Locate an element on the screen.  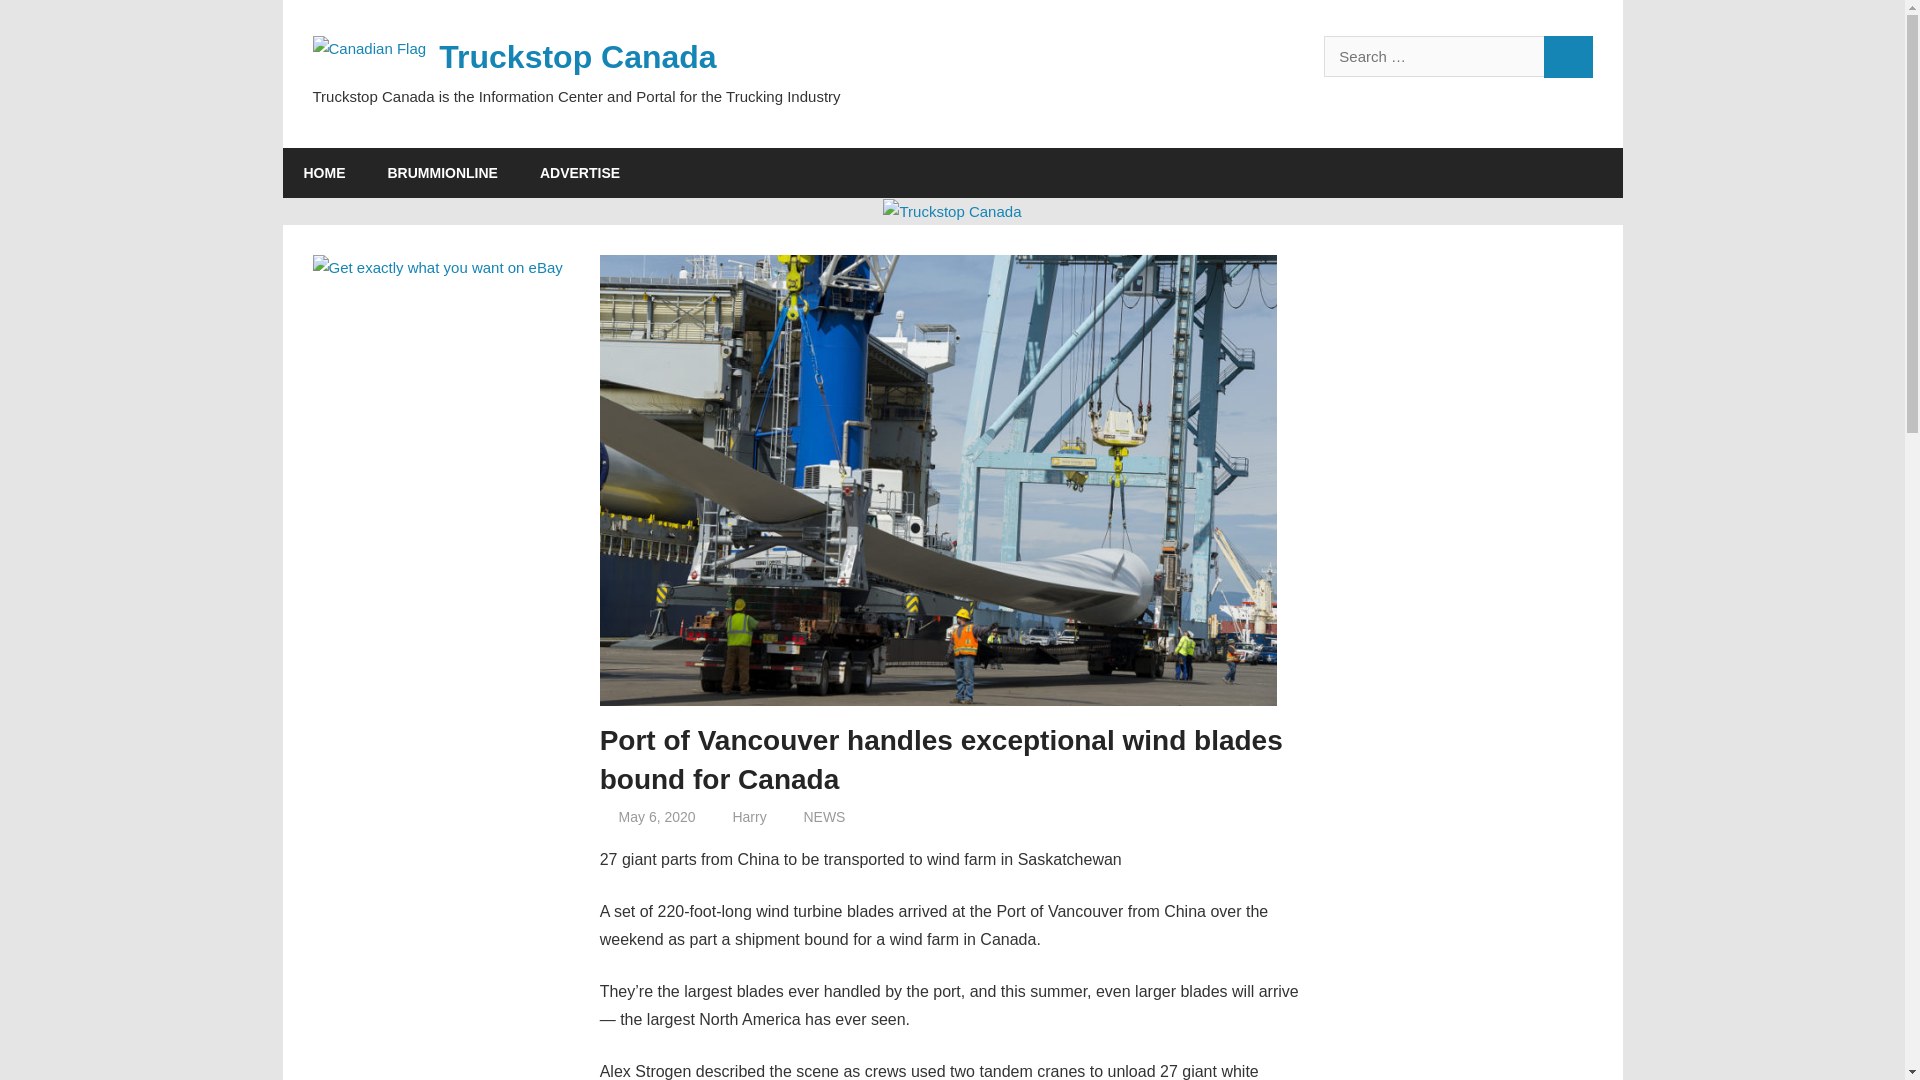
SEARCH is located at coordinates (1568, 56).